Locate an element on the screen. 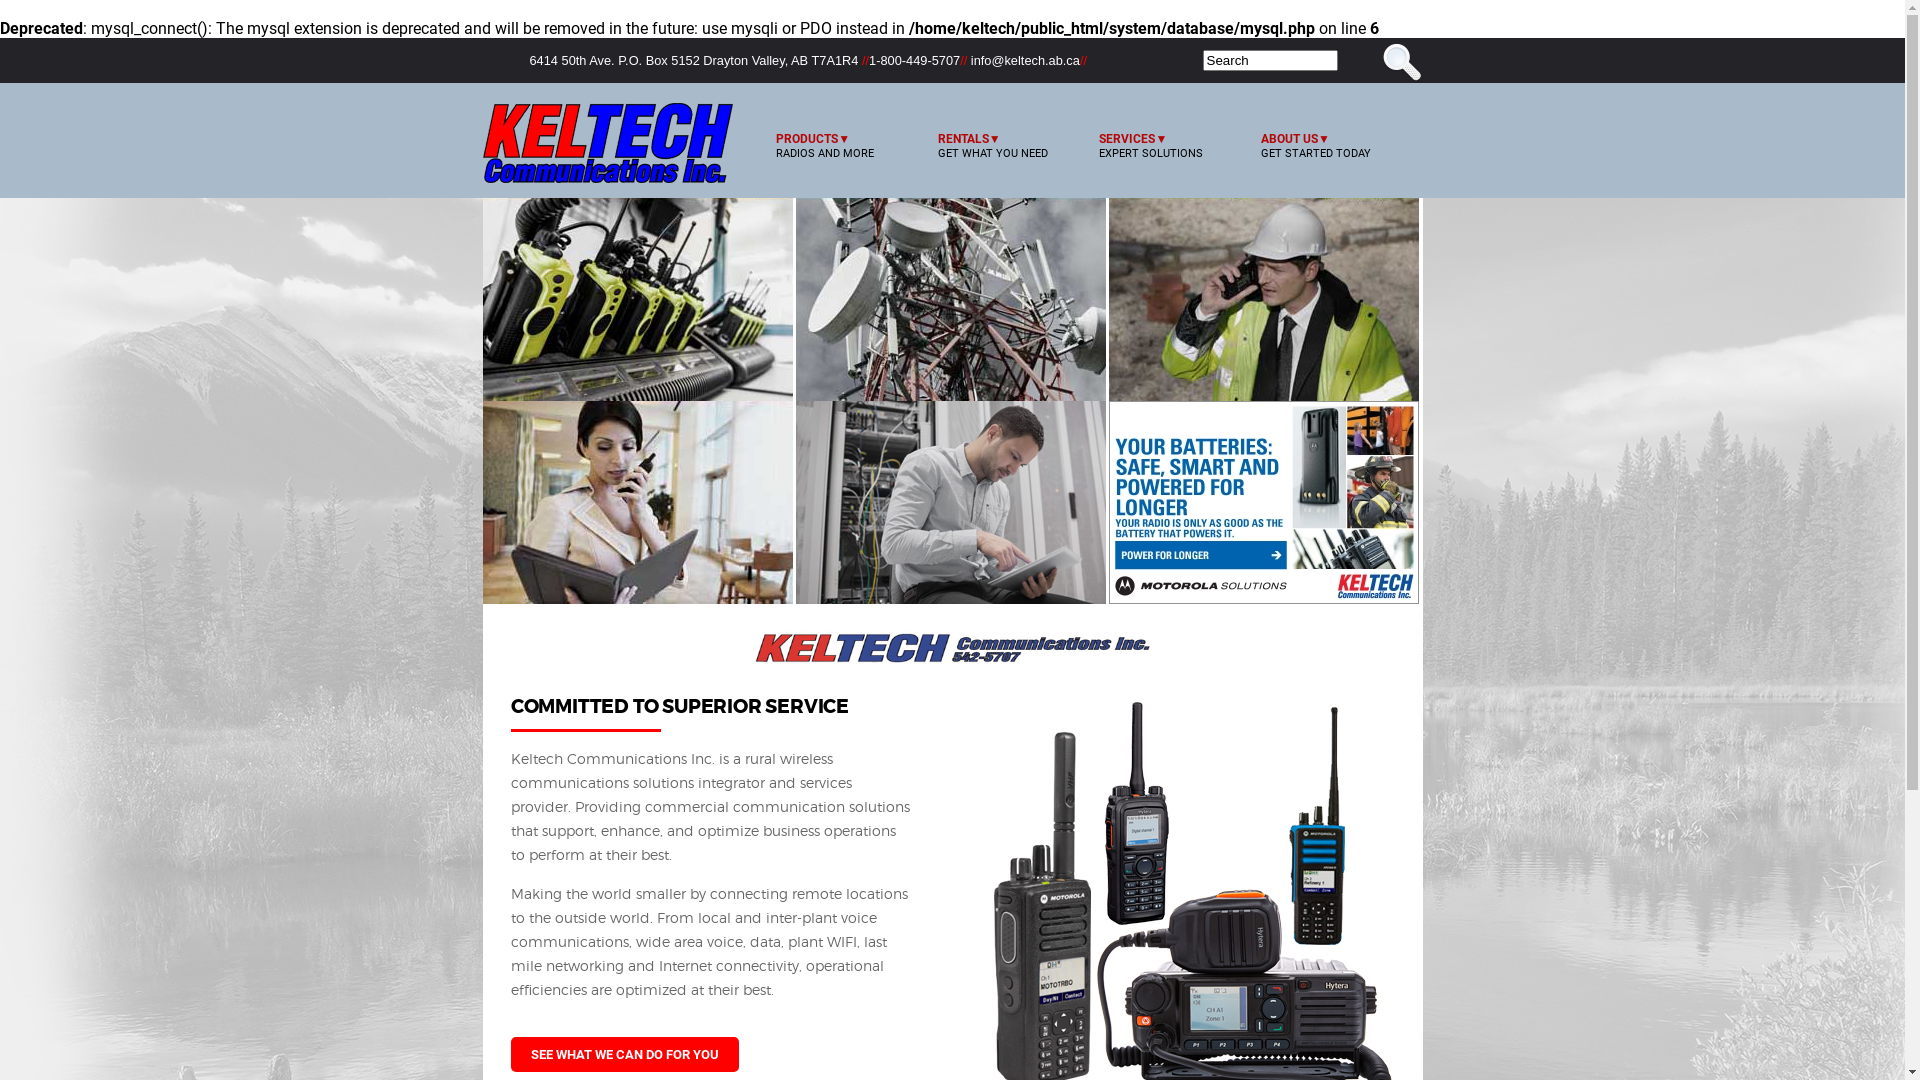 The width and height of the screenshot is (1920, 1080). SEE WHAT WE CAN DO FOR YOU is located at coordinates (625, 1054).